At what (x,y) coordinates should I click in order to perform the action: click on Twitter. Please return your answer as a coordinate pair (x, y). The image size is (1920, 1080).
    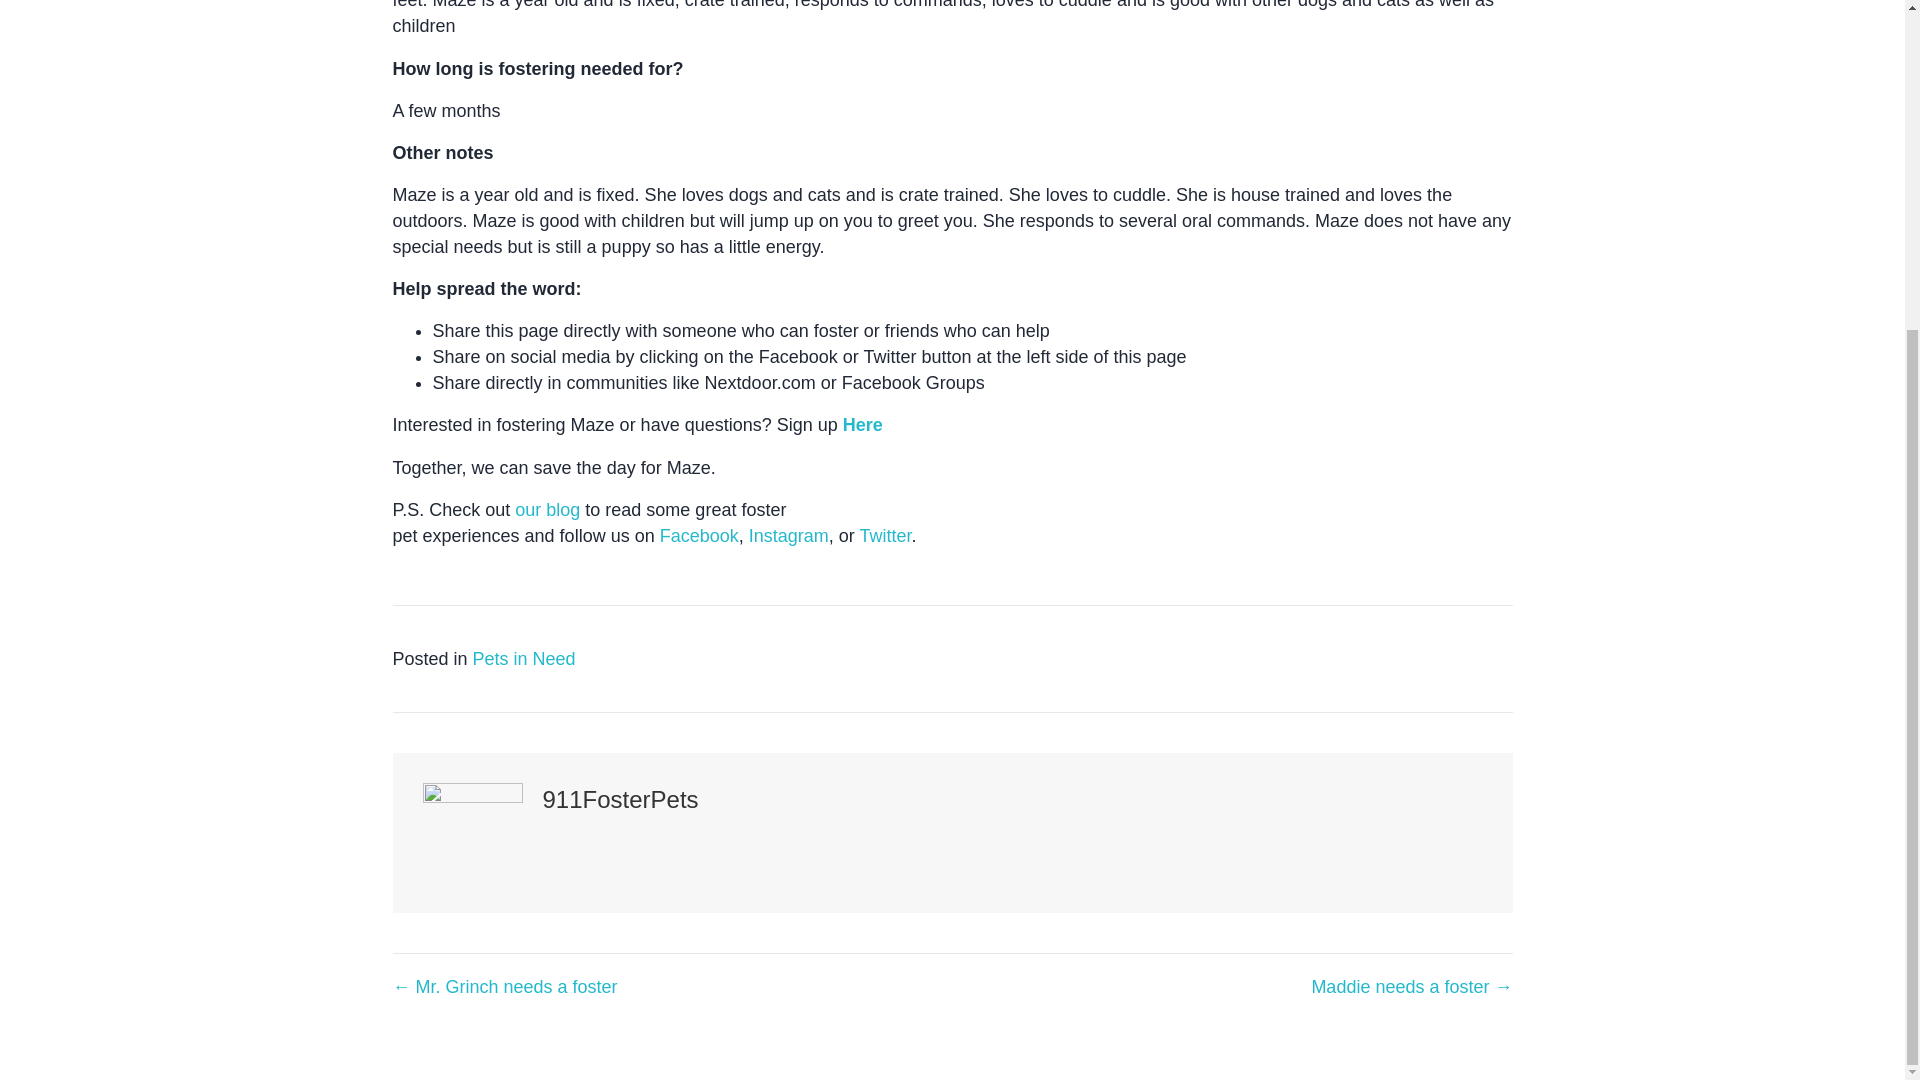
    Looking at the image, I should click on (884, 536).